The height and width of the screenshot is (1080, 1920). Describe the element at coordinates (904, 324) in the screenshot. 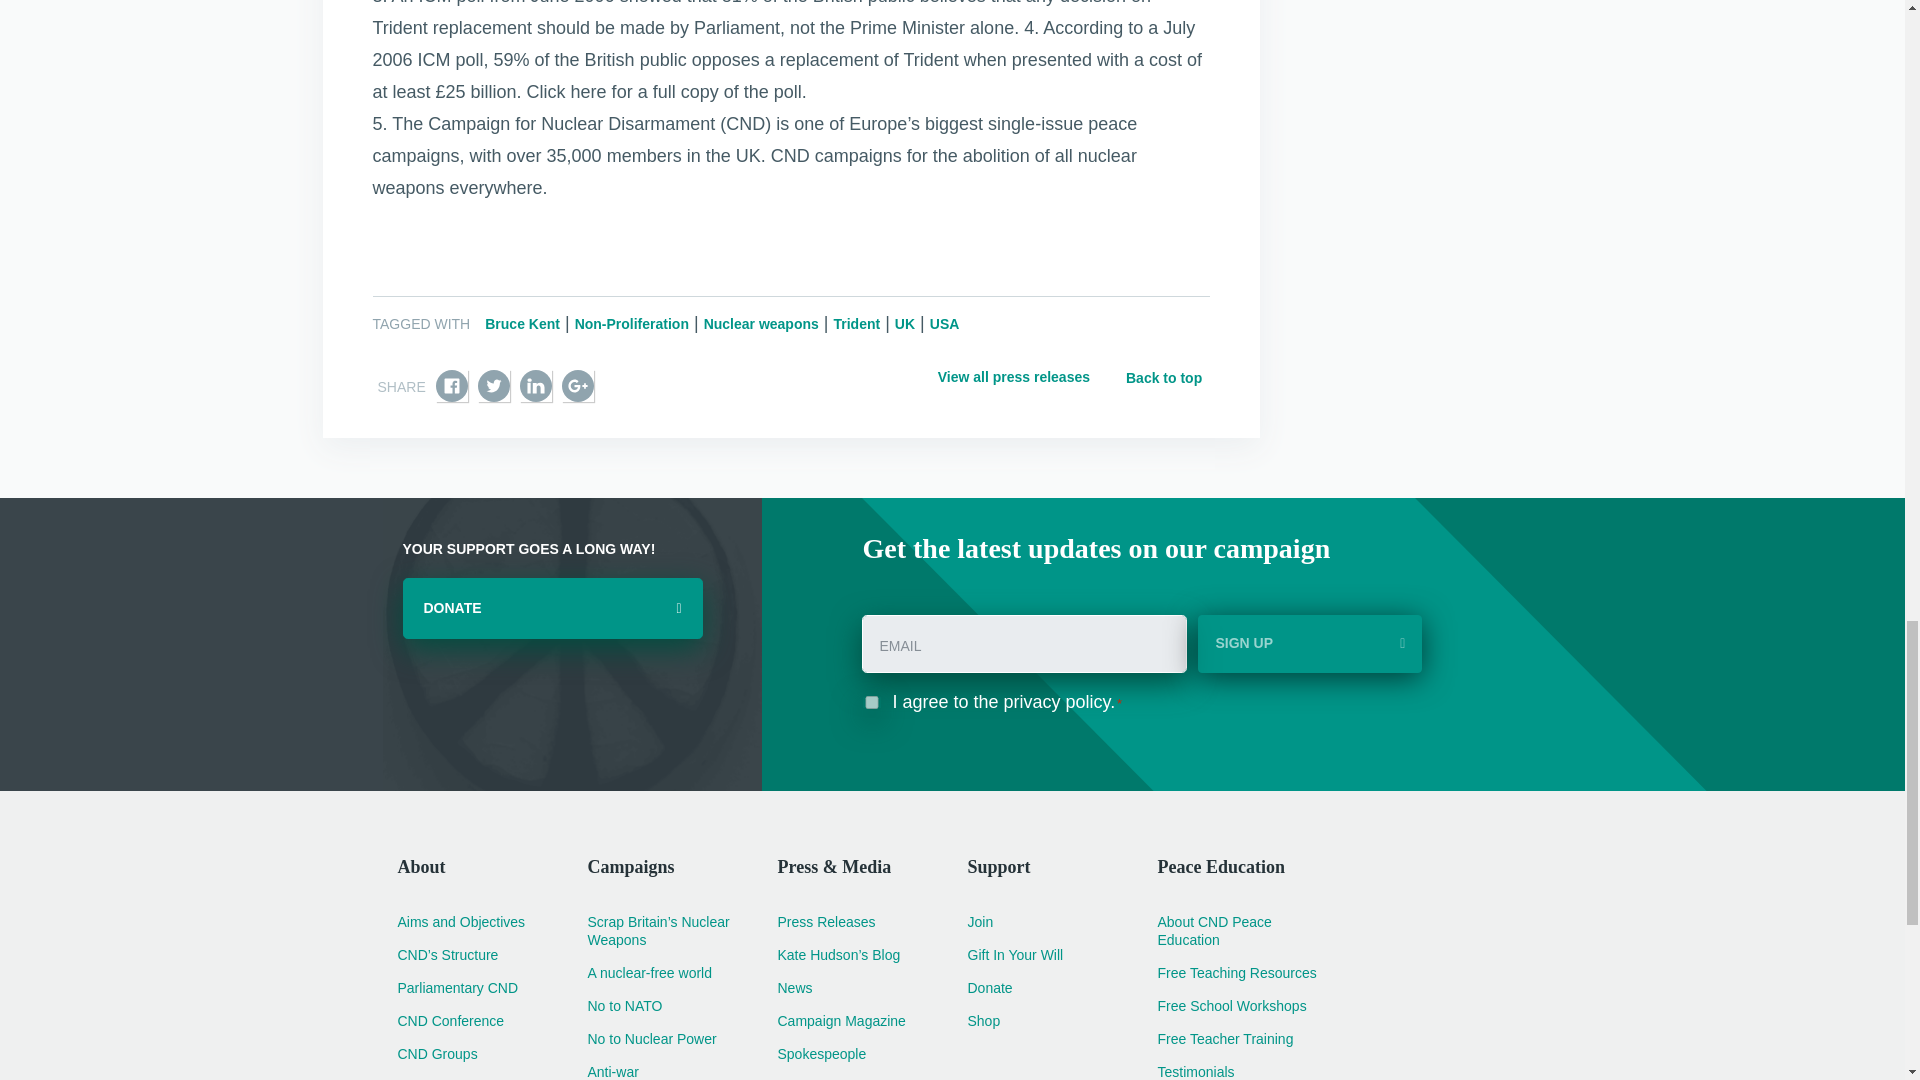

I see `UK` at that location.